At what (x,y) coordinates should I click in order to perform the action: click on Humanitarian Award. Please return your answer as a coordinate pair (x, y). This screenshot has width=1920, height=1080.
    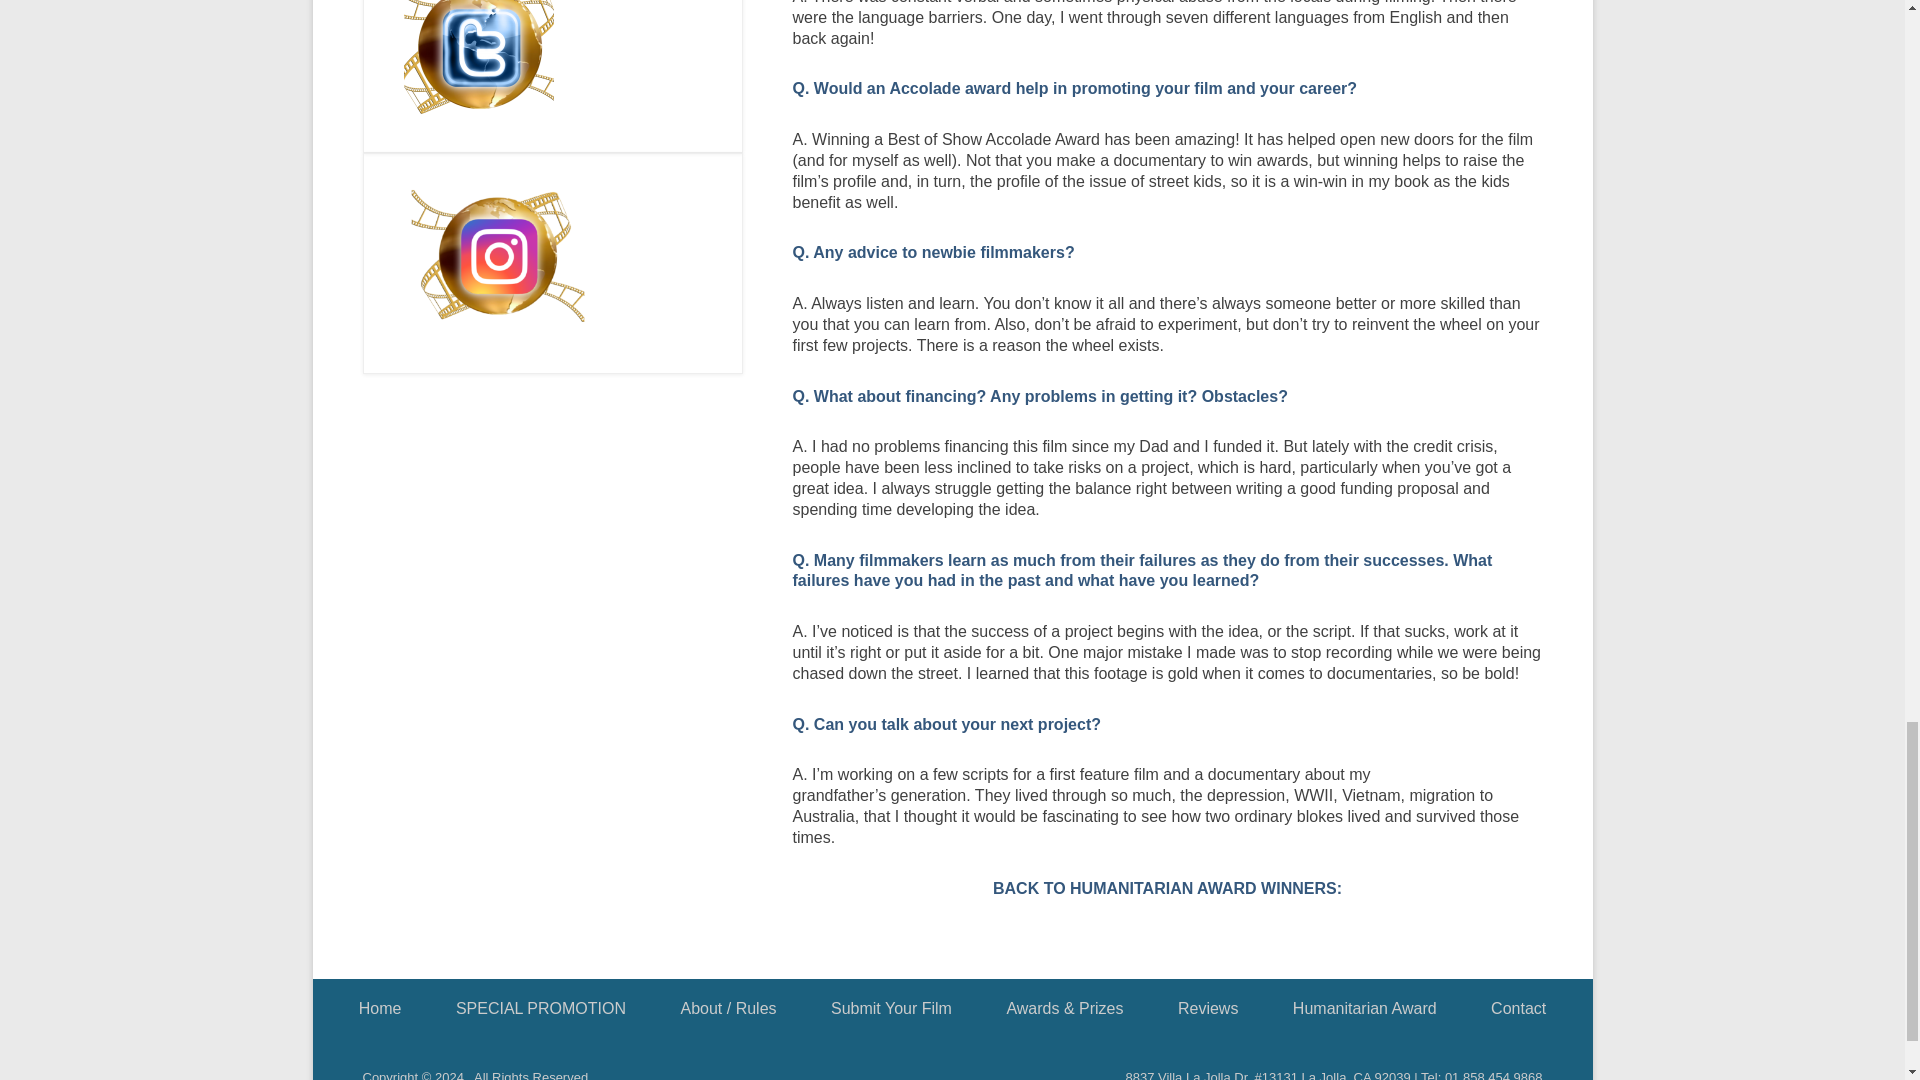
    Looking at the image, I should click on (1167, 888).